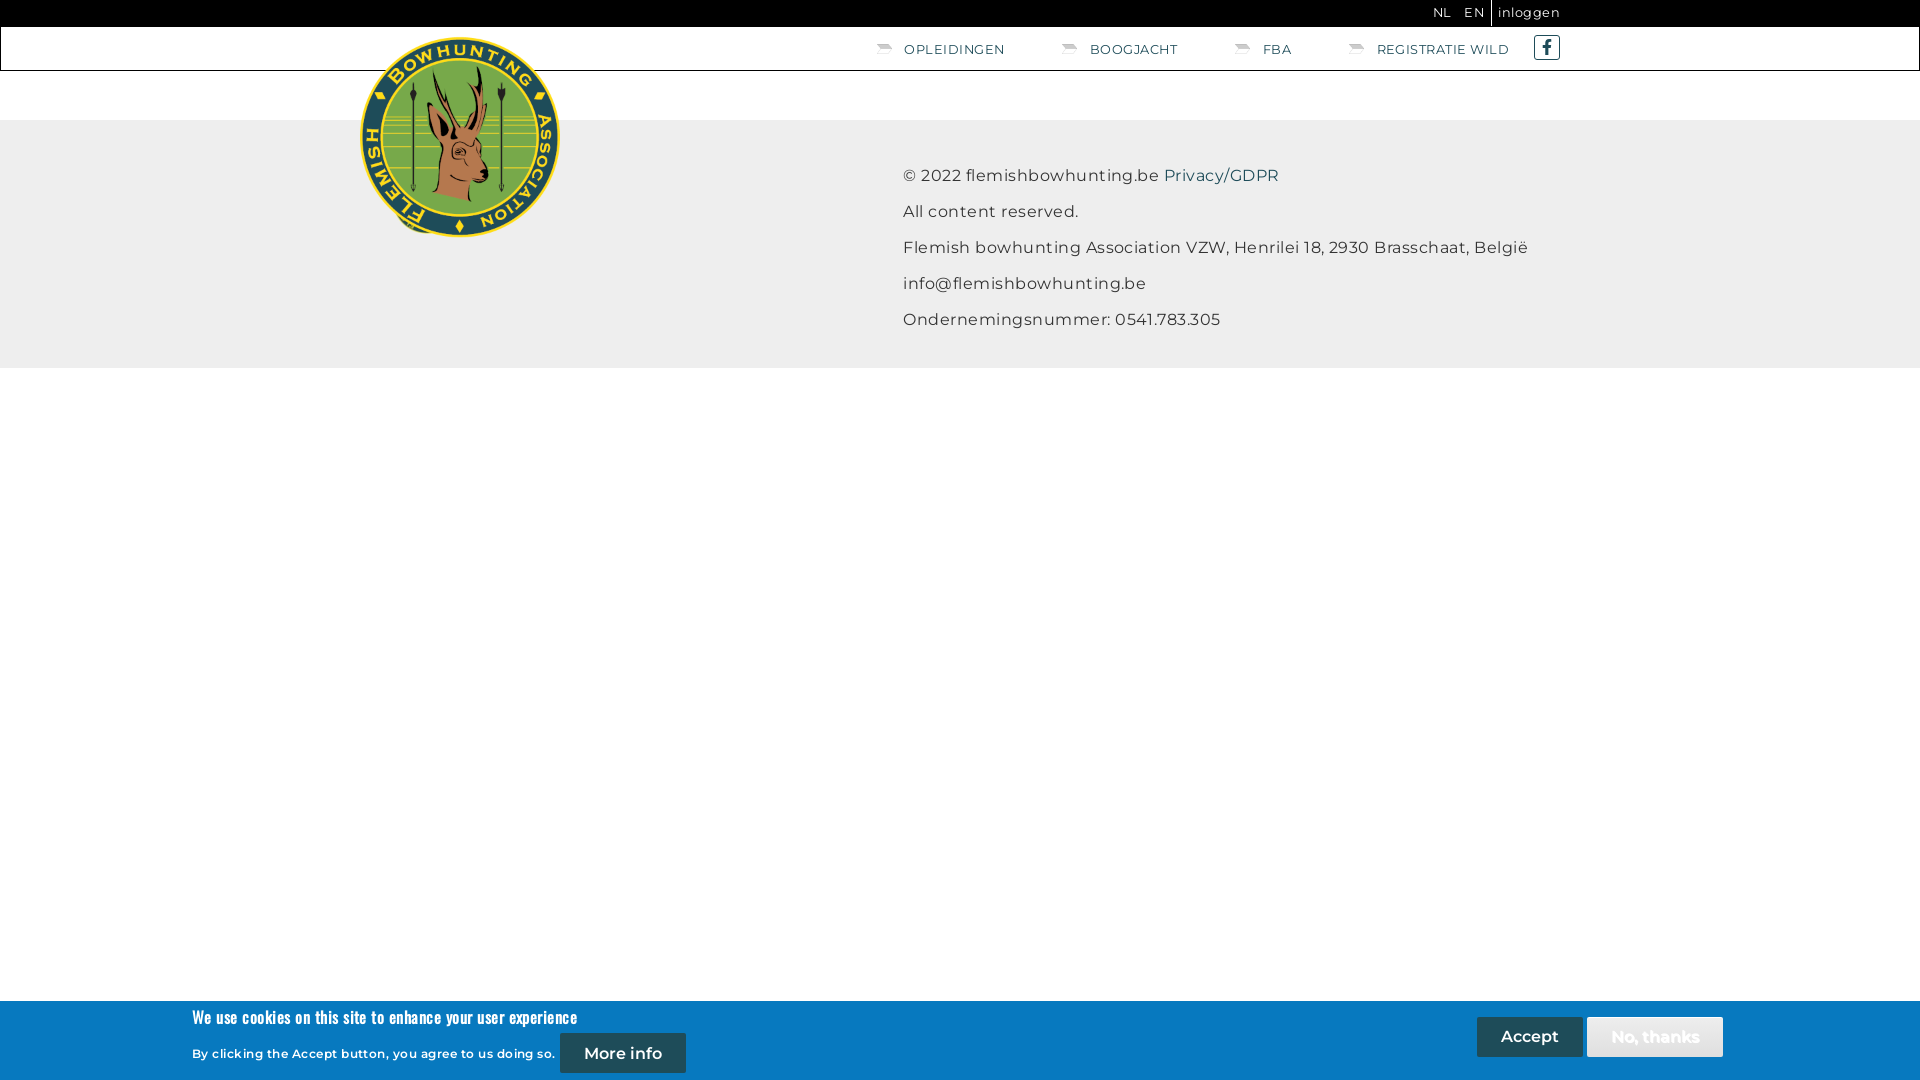  Describe the element at coordinates (0, 0) in the screenshot. I see `Skip to main navigation` at that location.